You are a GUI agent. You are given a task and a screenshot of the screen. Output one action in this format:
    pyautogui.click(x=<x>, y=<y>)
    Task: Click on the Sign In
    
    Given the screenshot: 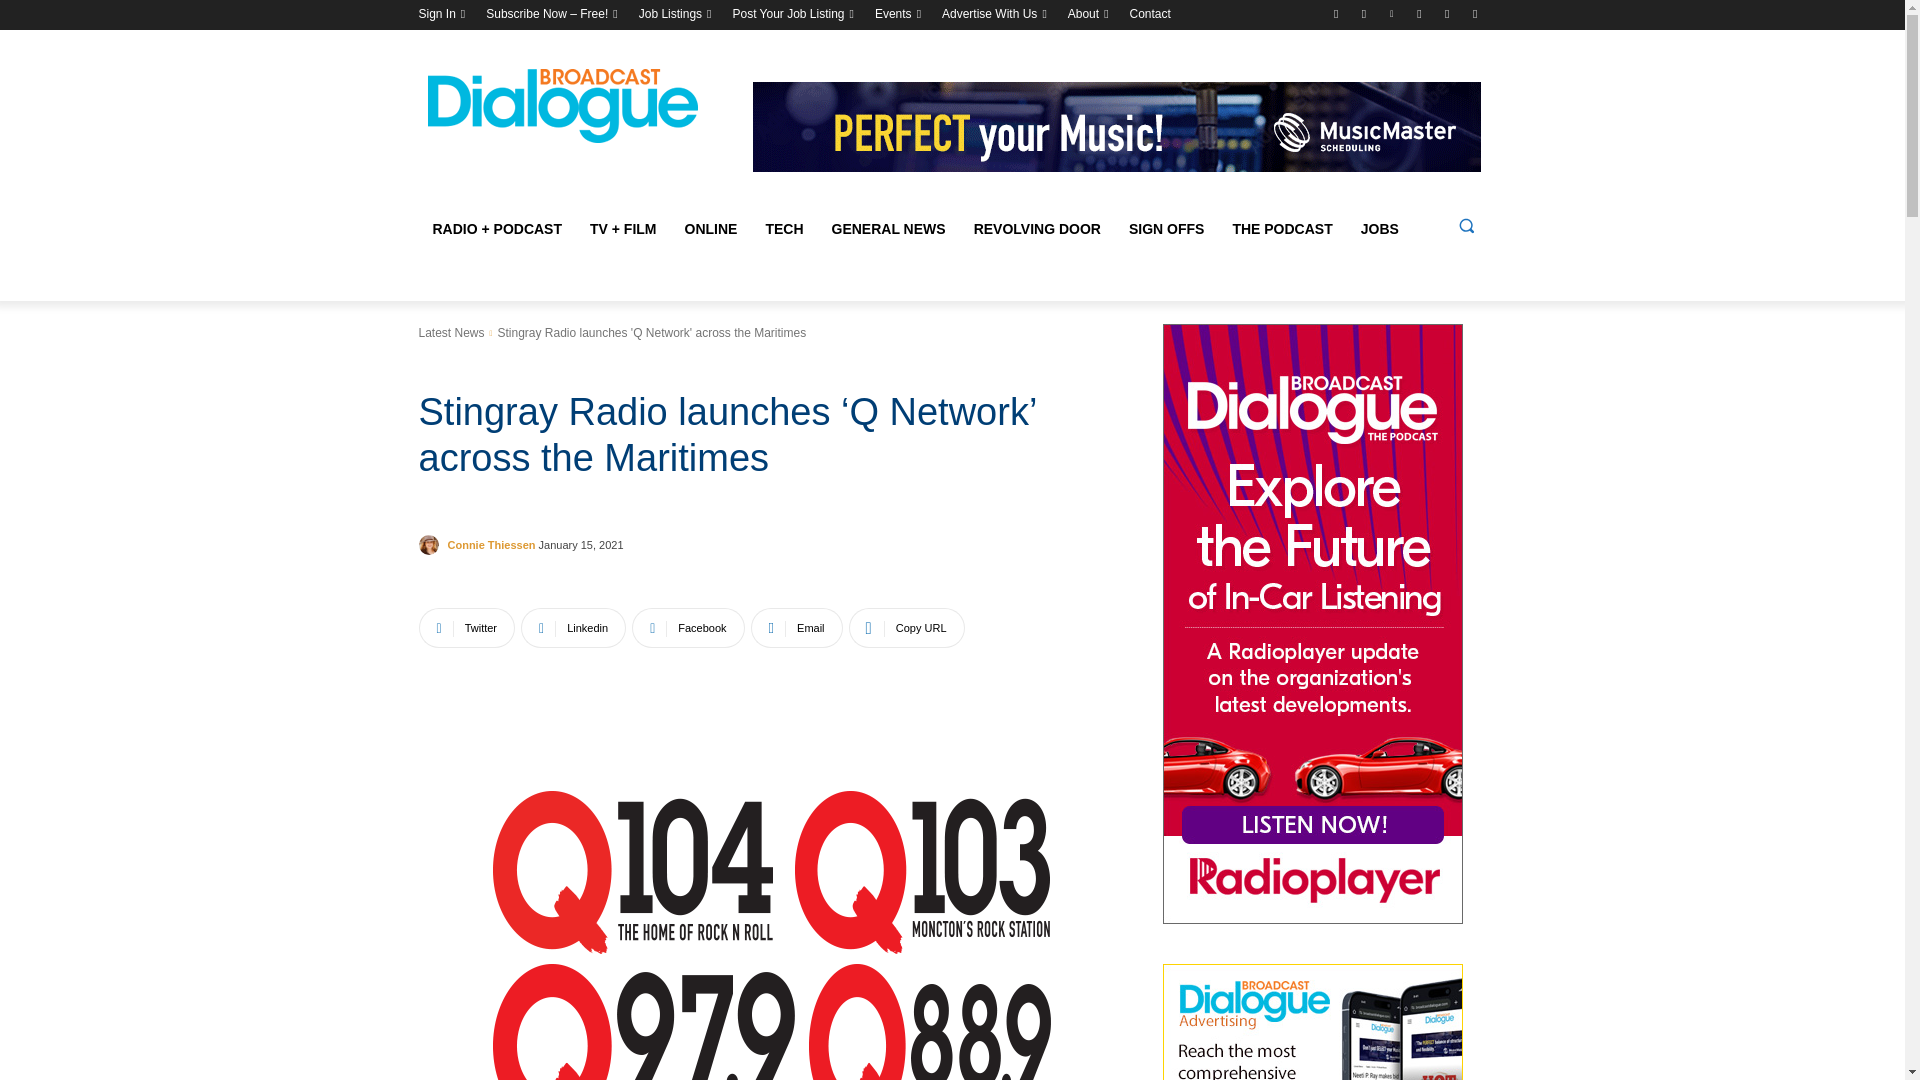 What is the action you would take?
    pyautogui.click(x=436, y=14)
    